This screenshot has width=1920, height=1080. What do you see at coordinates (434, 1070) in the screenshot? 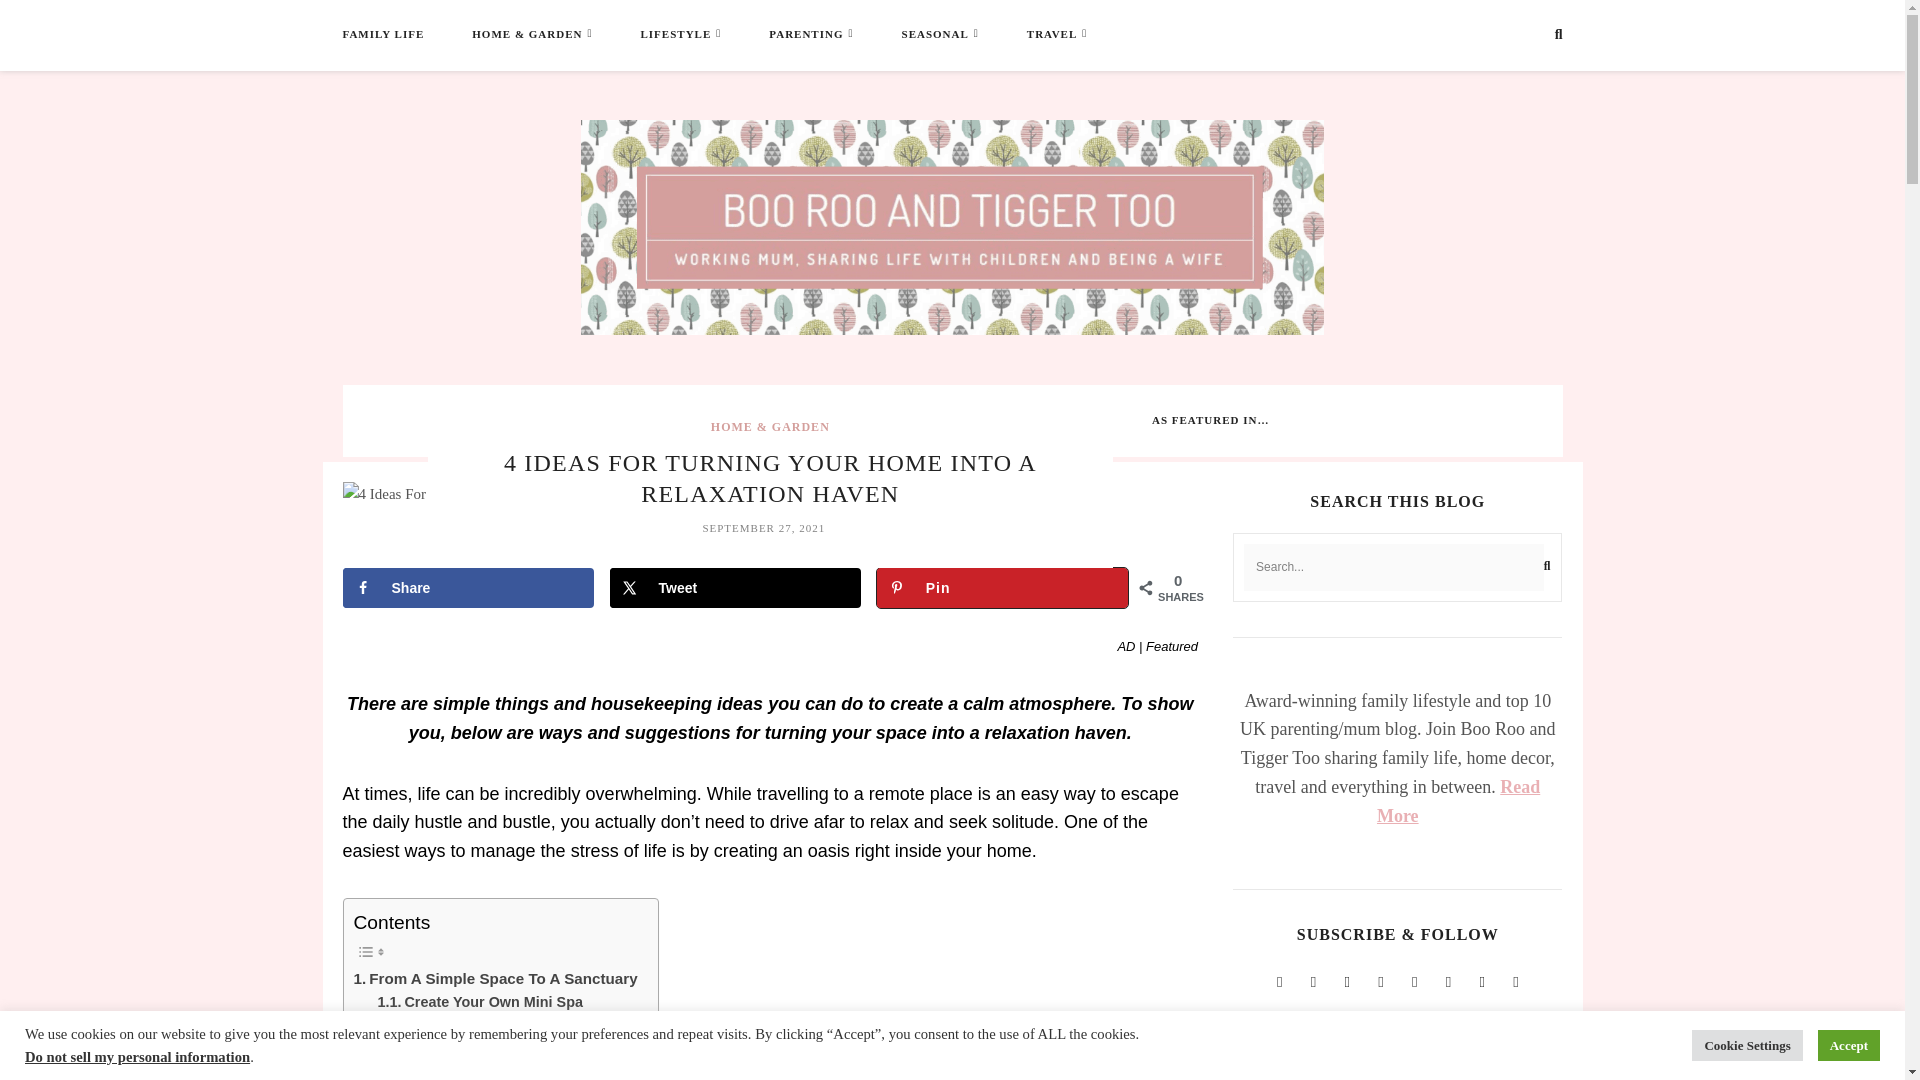
I see `Grow Plants` at bounding box center [434, 1070].